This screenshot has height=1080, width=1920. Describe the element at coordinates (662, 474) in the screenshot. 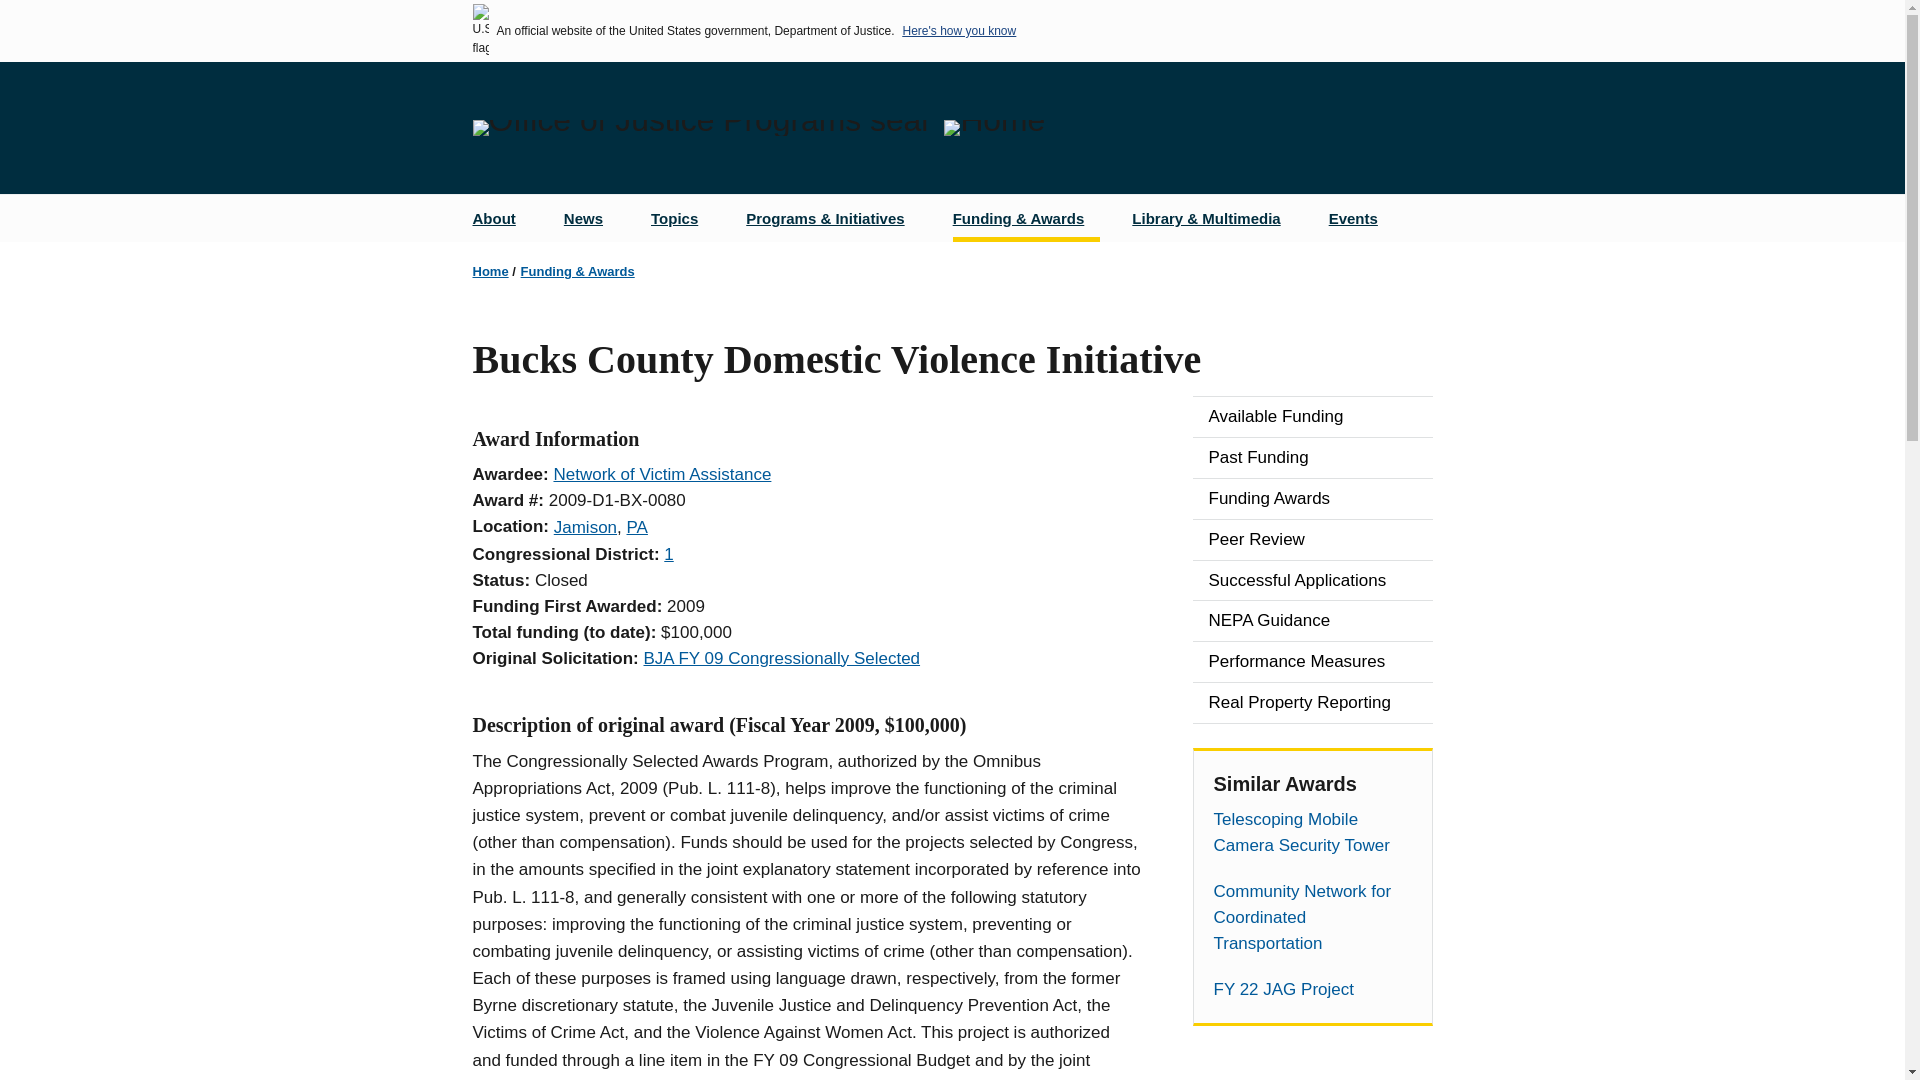

I see `Network of Victim Assistance` at that location.